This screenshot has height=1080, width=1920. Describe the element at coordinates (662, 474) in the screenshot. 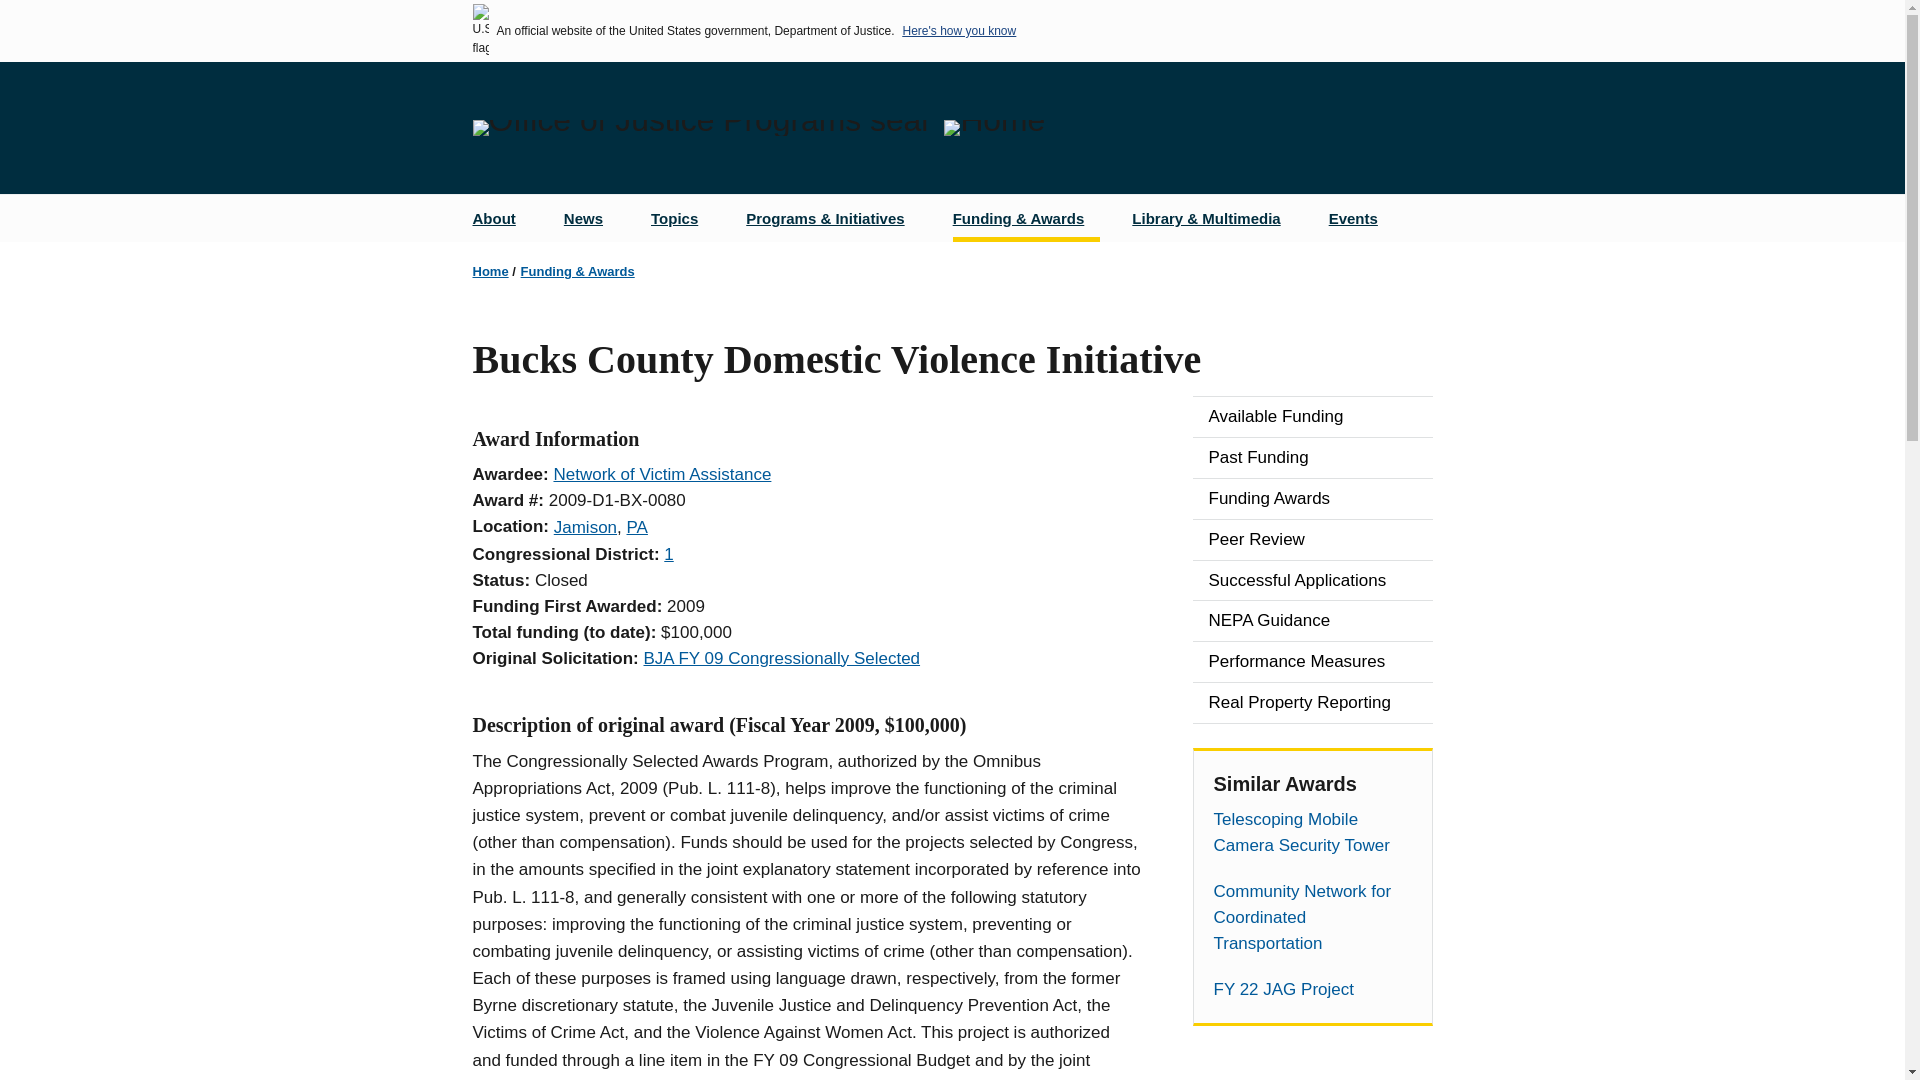

I see `Network of Victim Assistance` at that location.